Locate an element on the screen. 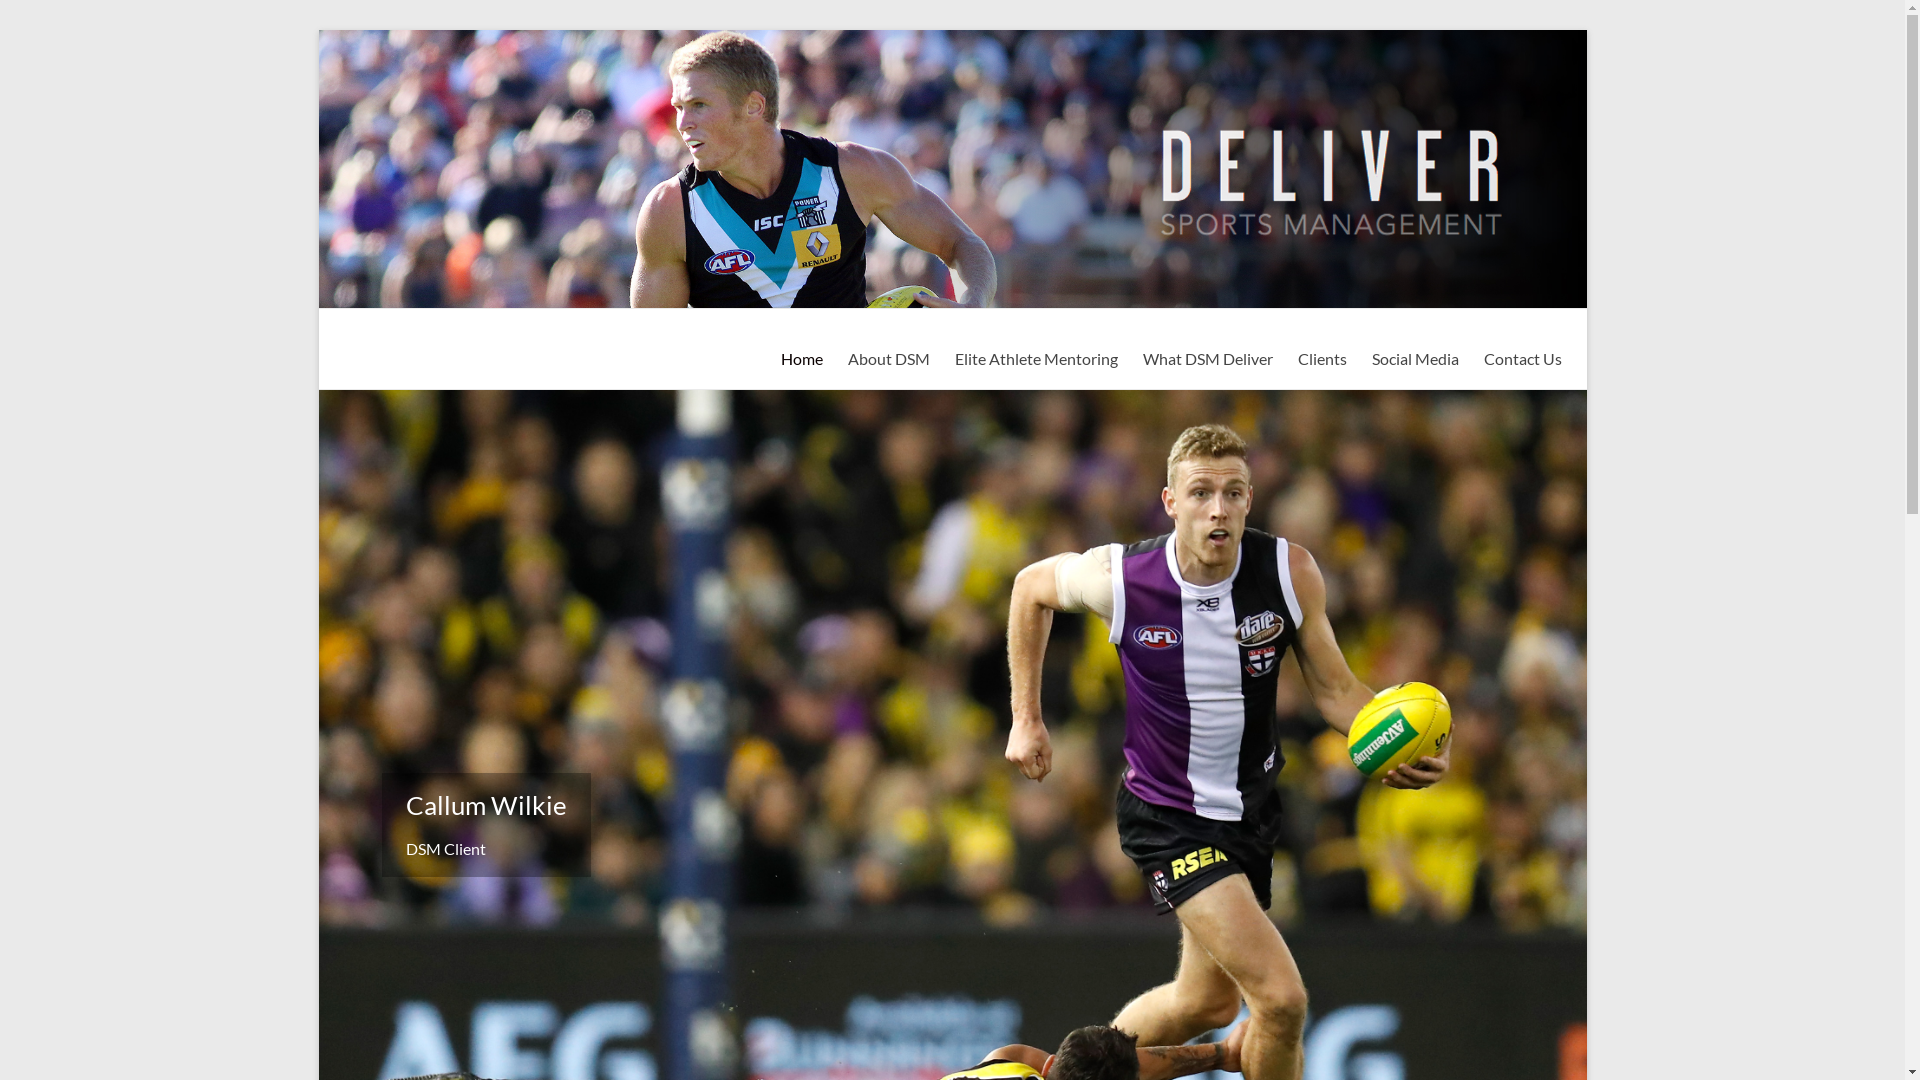 This screenshot has width=1920, height=1080. Contact Us is located at coordinates (1523, 358).